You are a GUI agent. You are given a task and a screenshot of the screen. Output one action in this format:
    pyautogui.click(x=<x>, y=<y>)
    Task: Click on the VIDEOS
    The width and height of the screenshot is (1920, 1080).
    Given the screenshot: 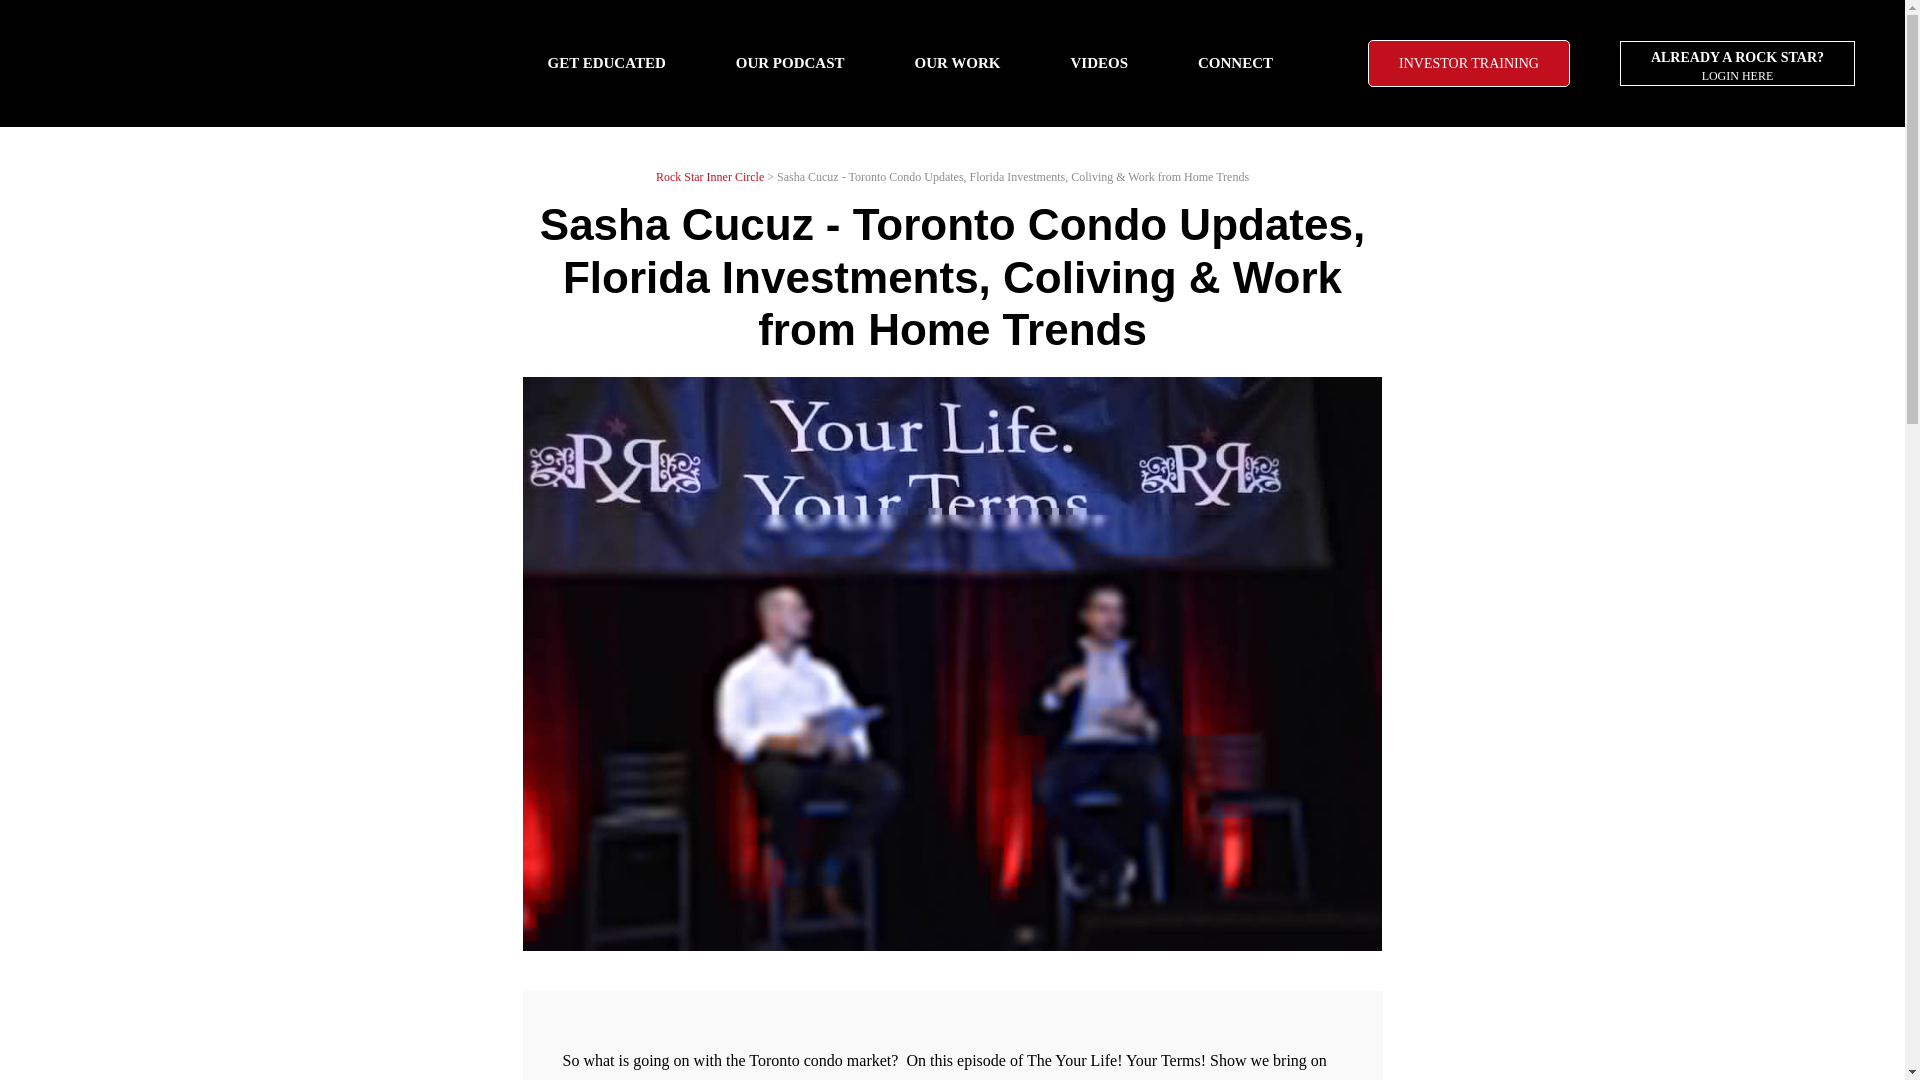 What is the action you would take?
    pyautogui.click(x=605, y=62)
    